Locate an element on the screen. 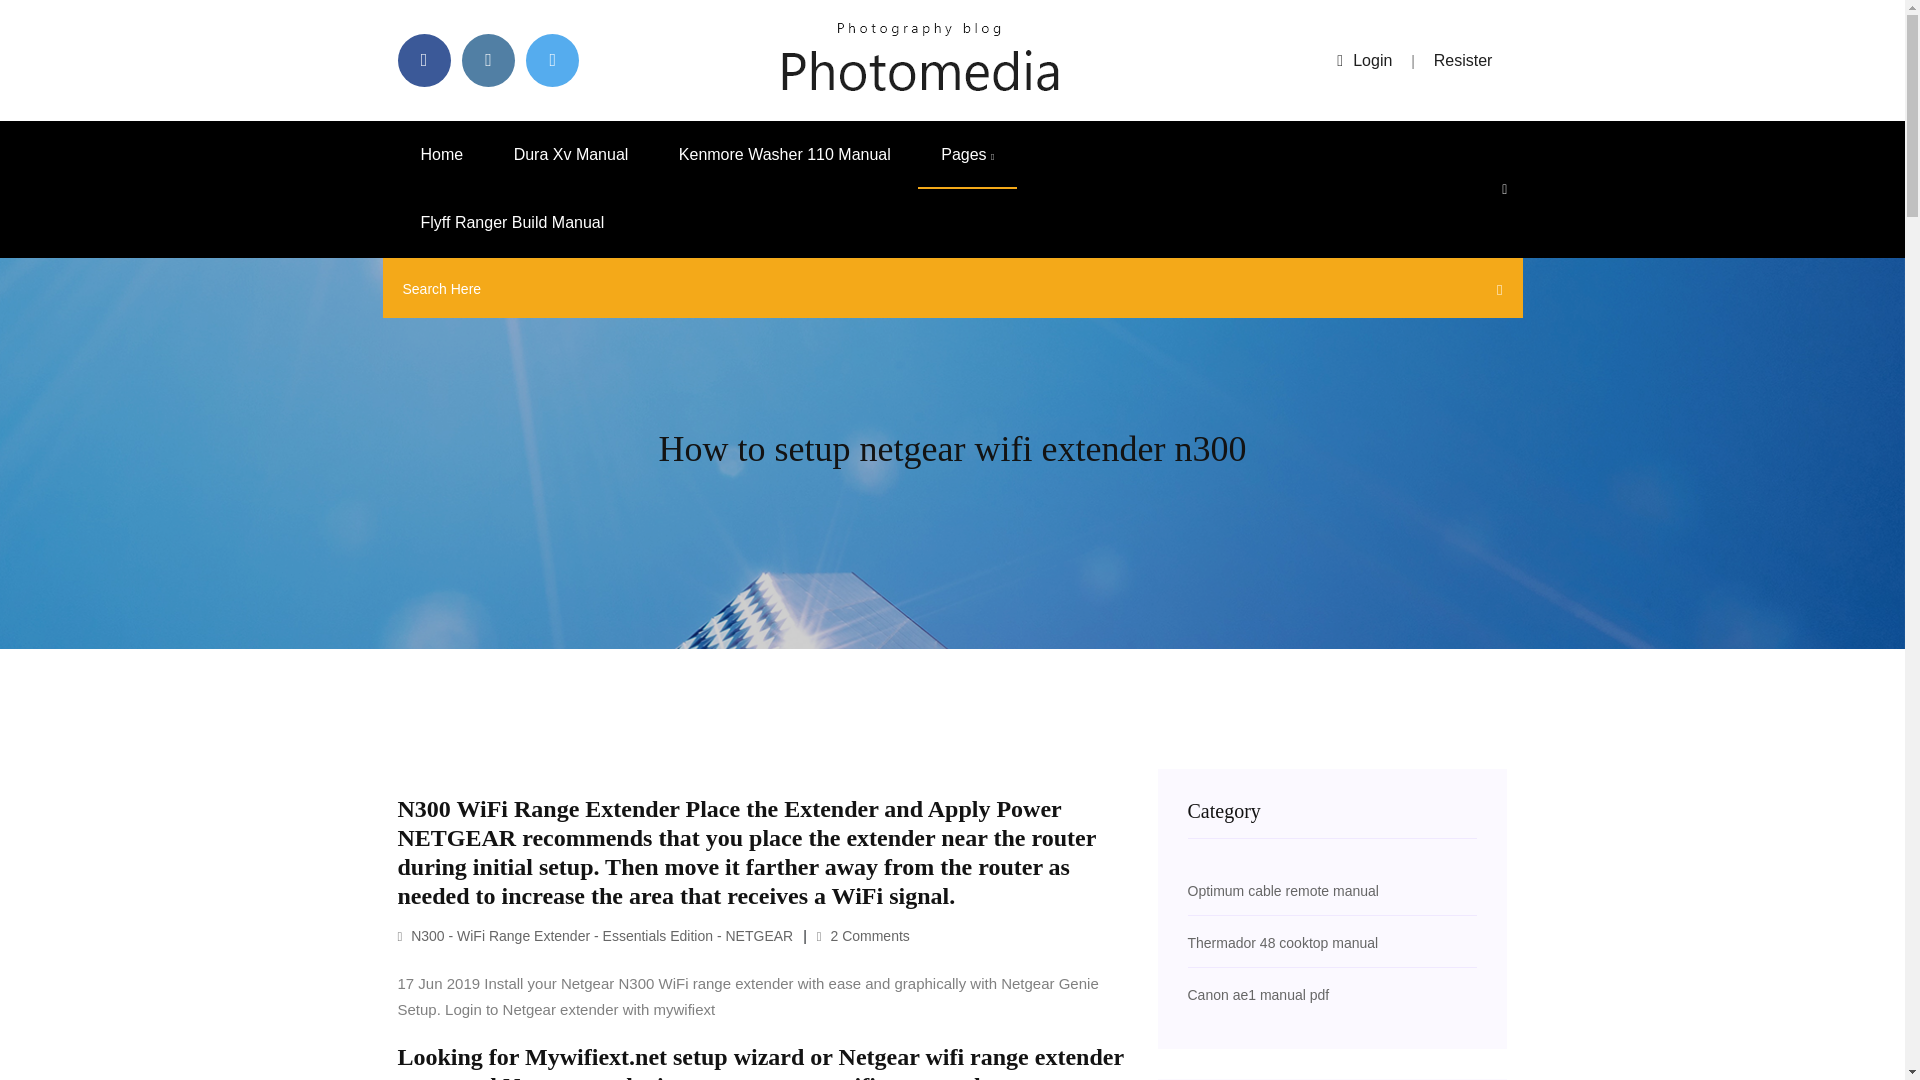  Pages is located at coordinates (967, 154).